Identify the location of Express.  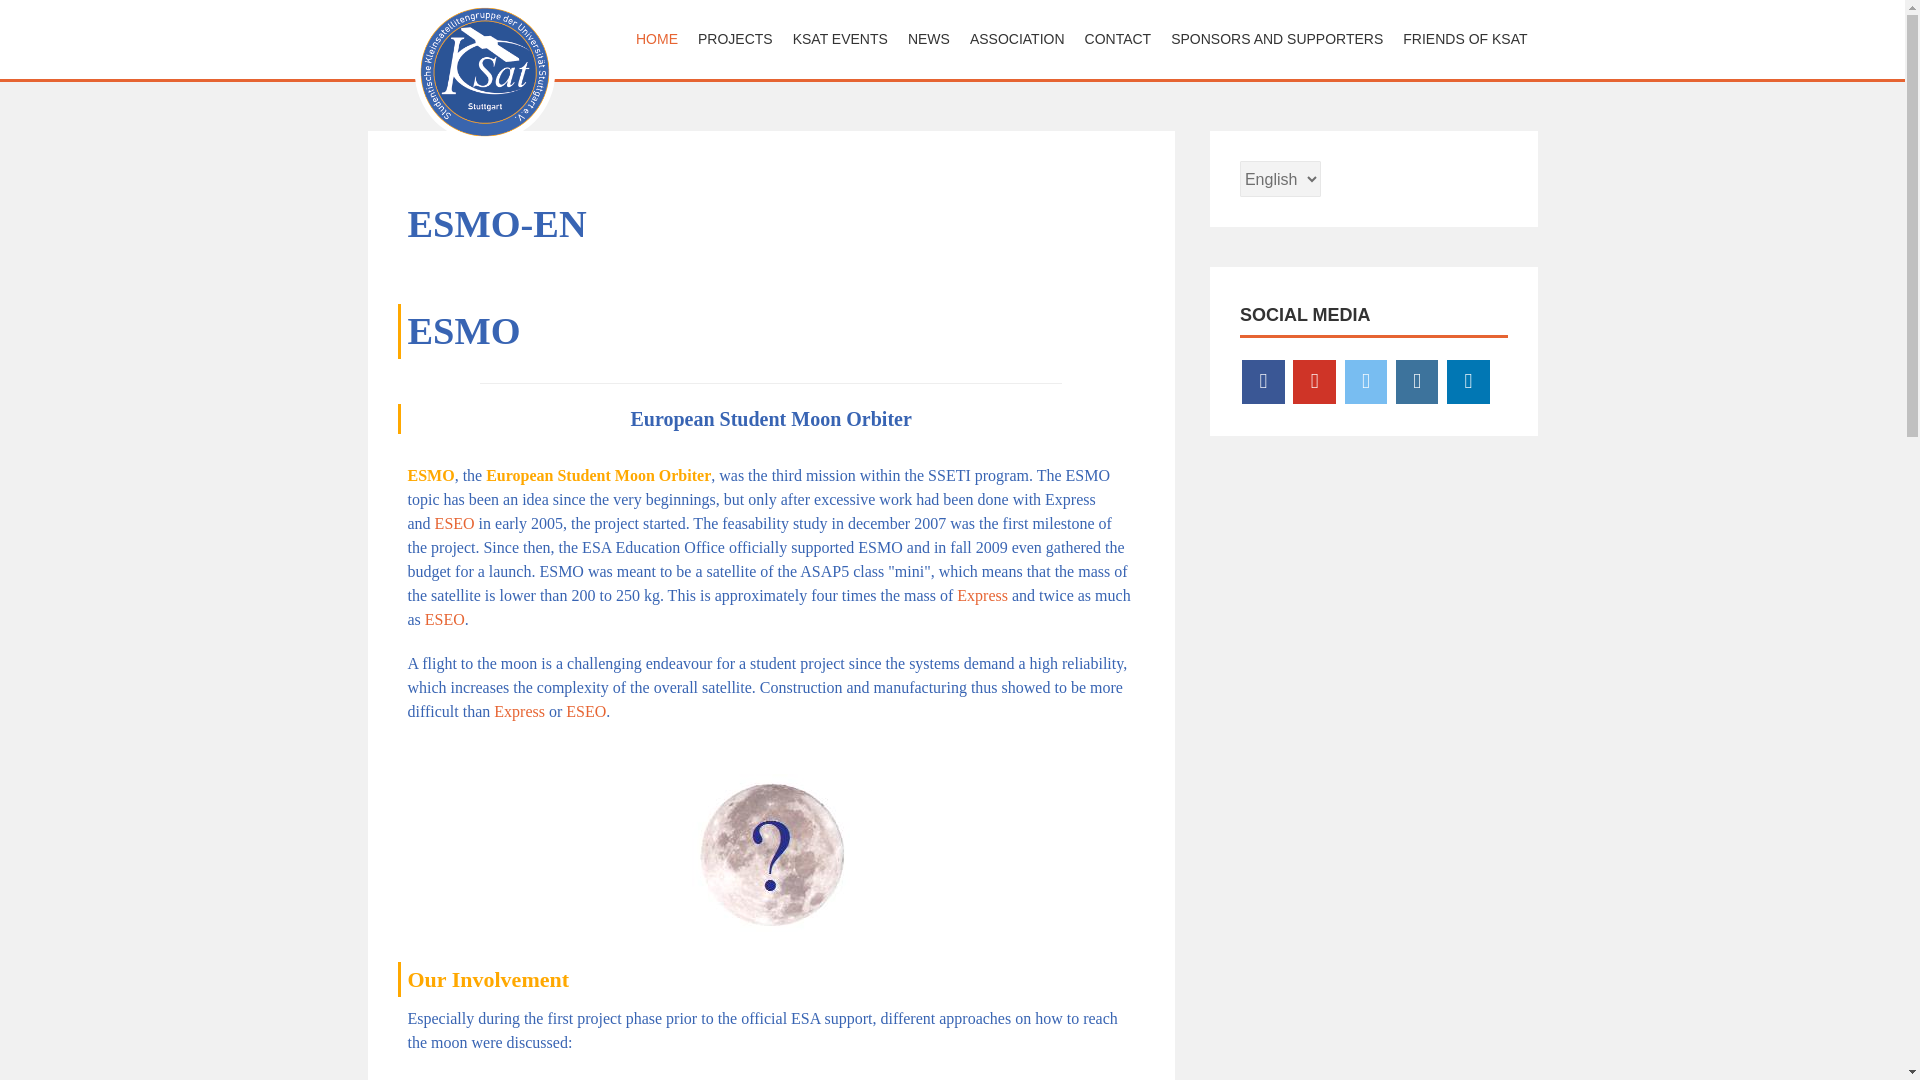
(982, 595).